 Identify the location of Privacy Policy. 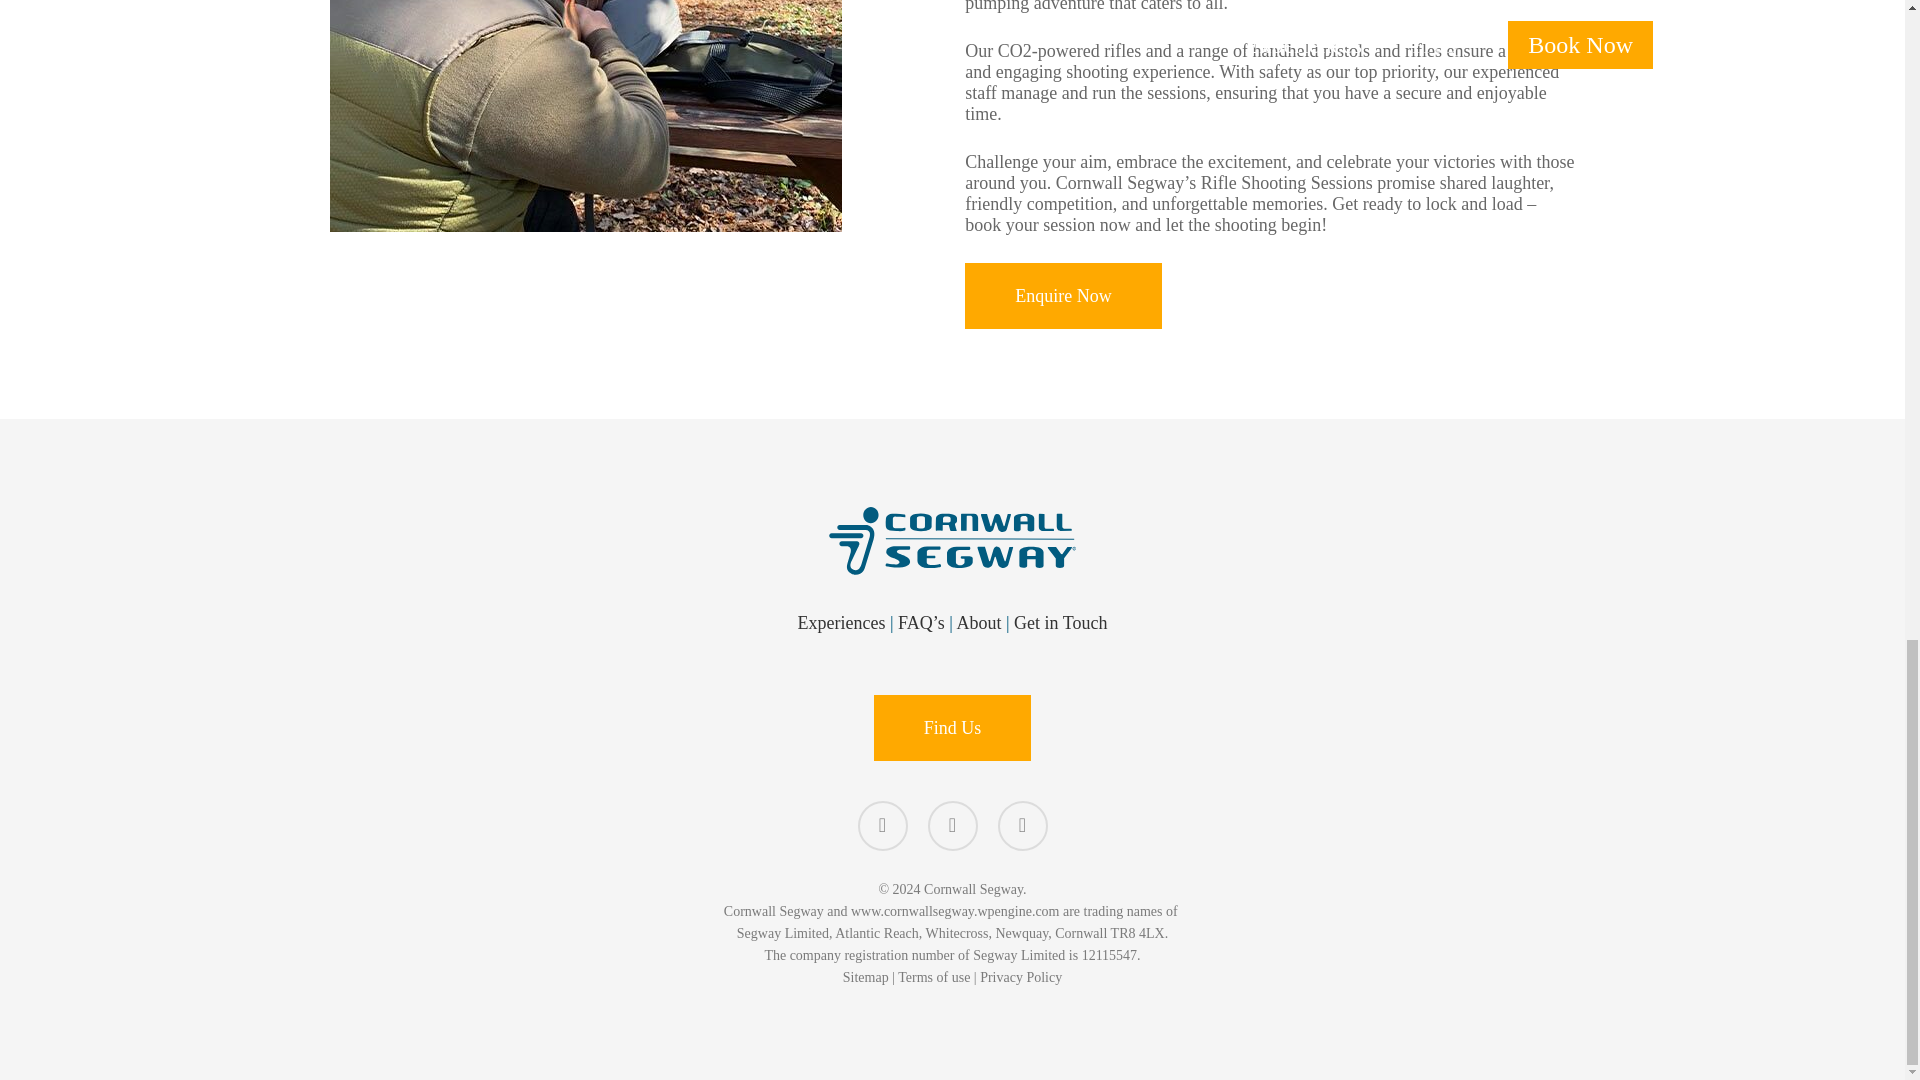
(1020, 976).